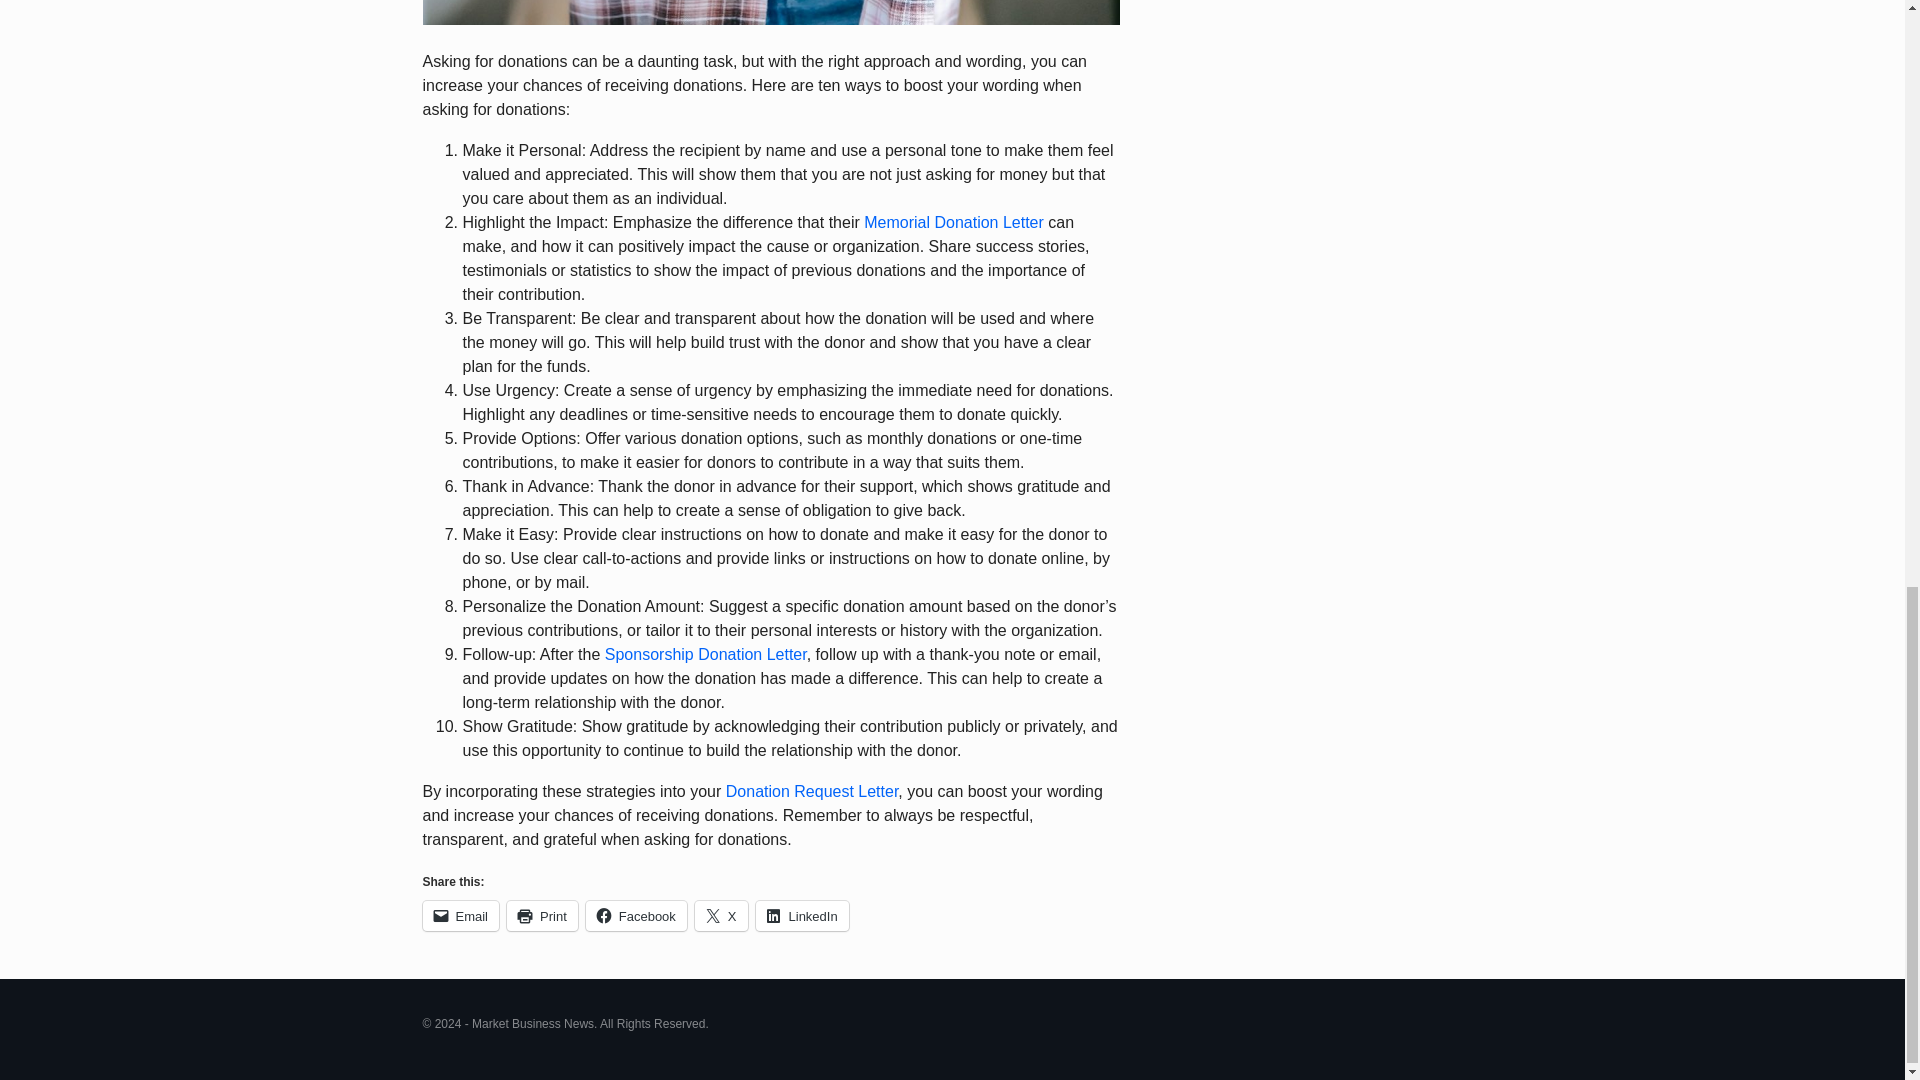 This screenshot has width=1920, height=1080. What do you see at coordinates (542, 915) in the screenshot?
I see `Click to print` at bounding box center [542, 915].